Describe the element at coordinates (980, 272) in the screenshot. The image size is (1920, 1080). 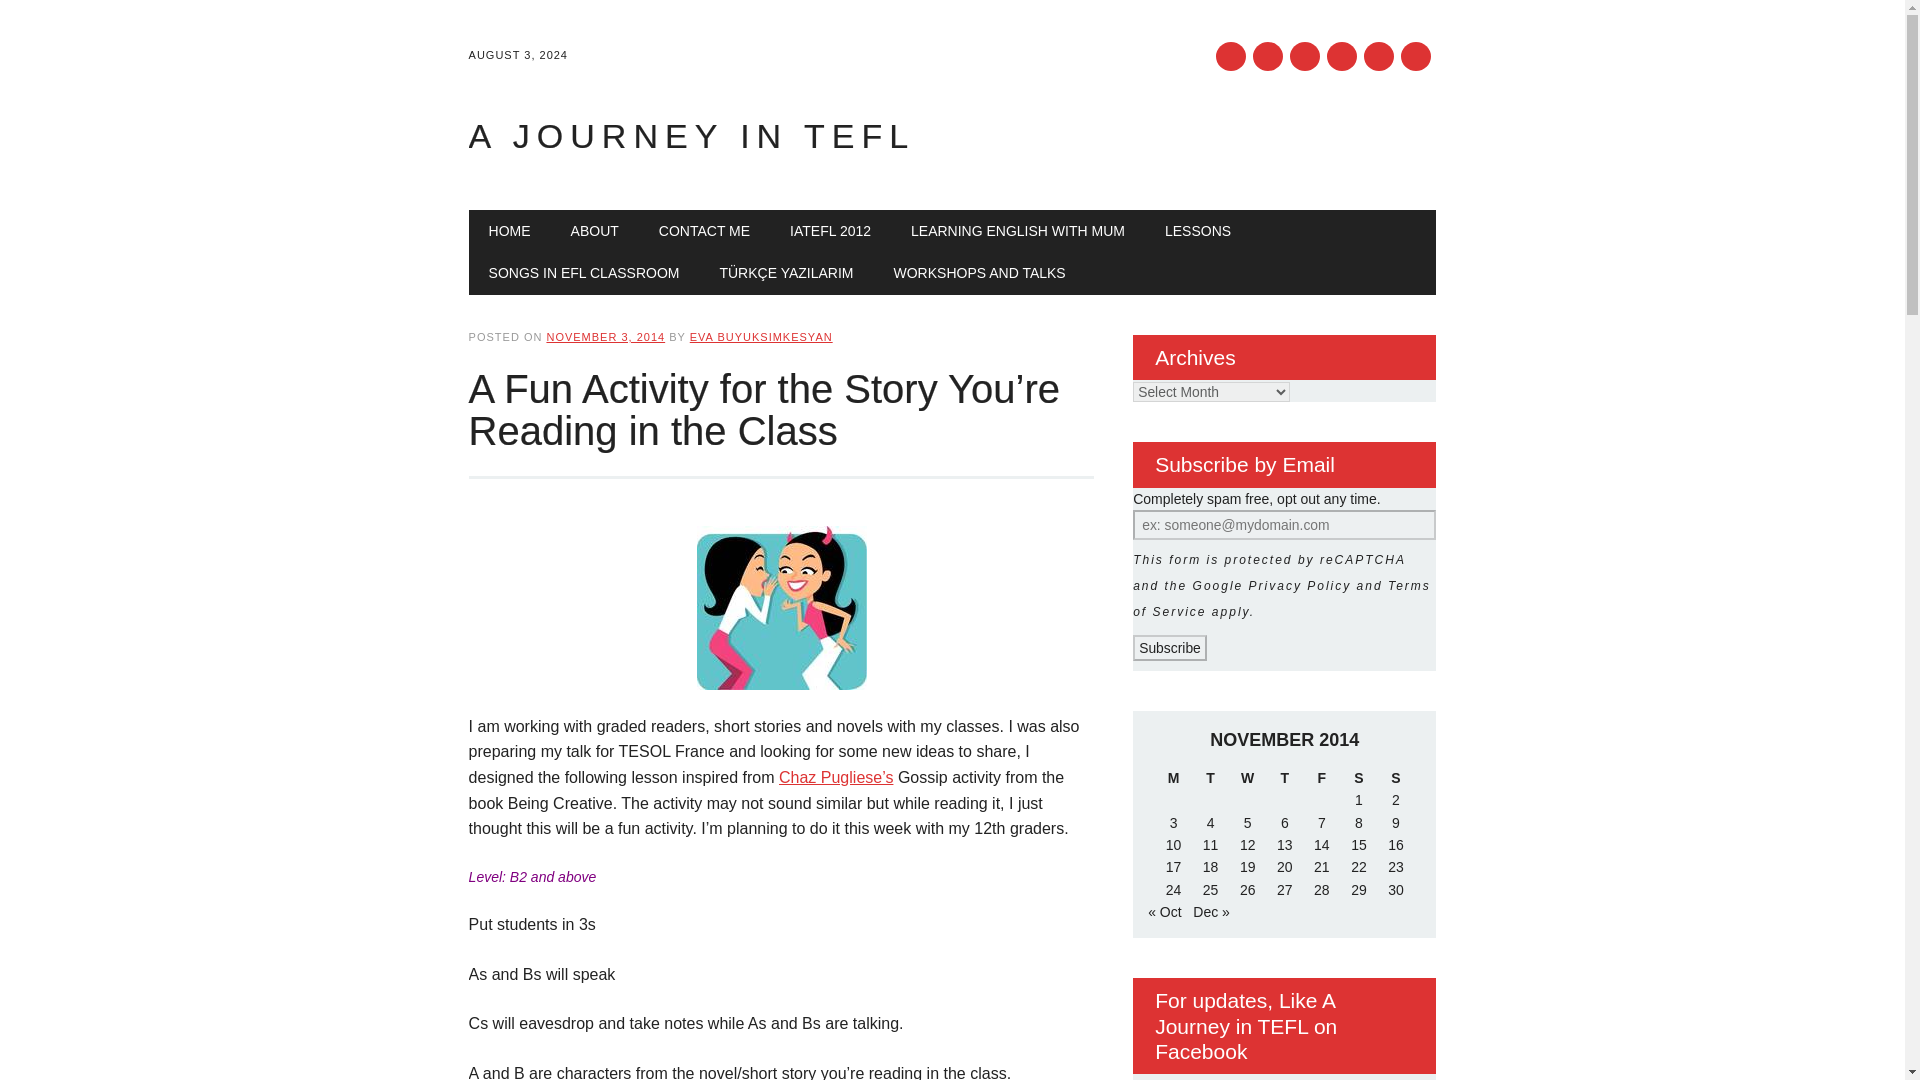
I see `WORKSHOPS AND TALKS` at that location.